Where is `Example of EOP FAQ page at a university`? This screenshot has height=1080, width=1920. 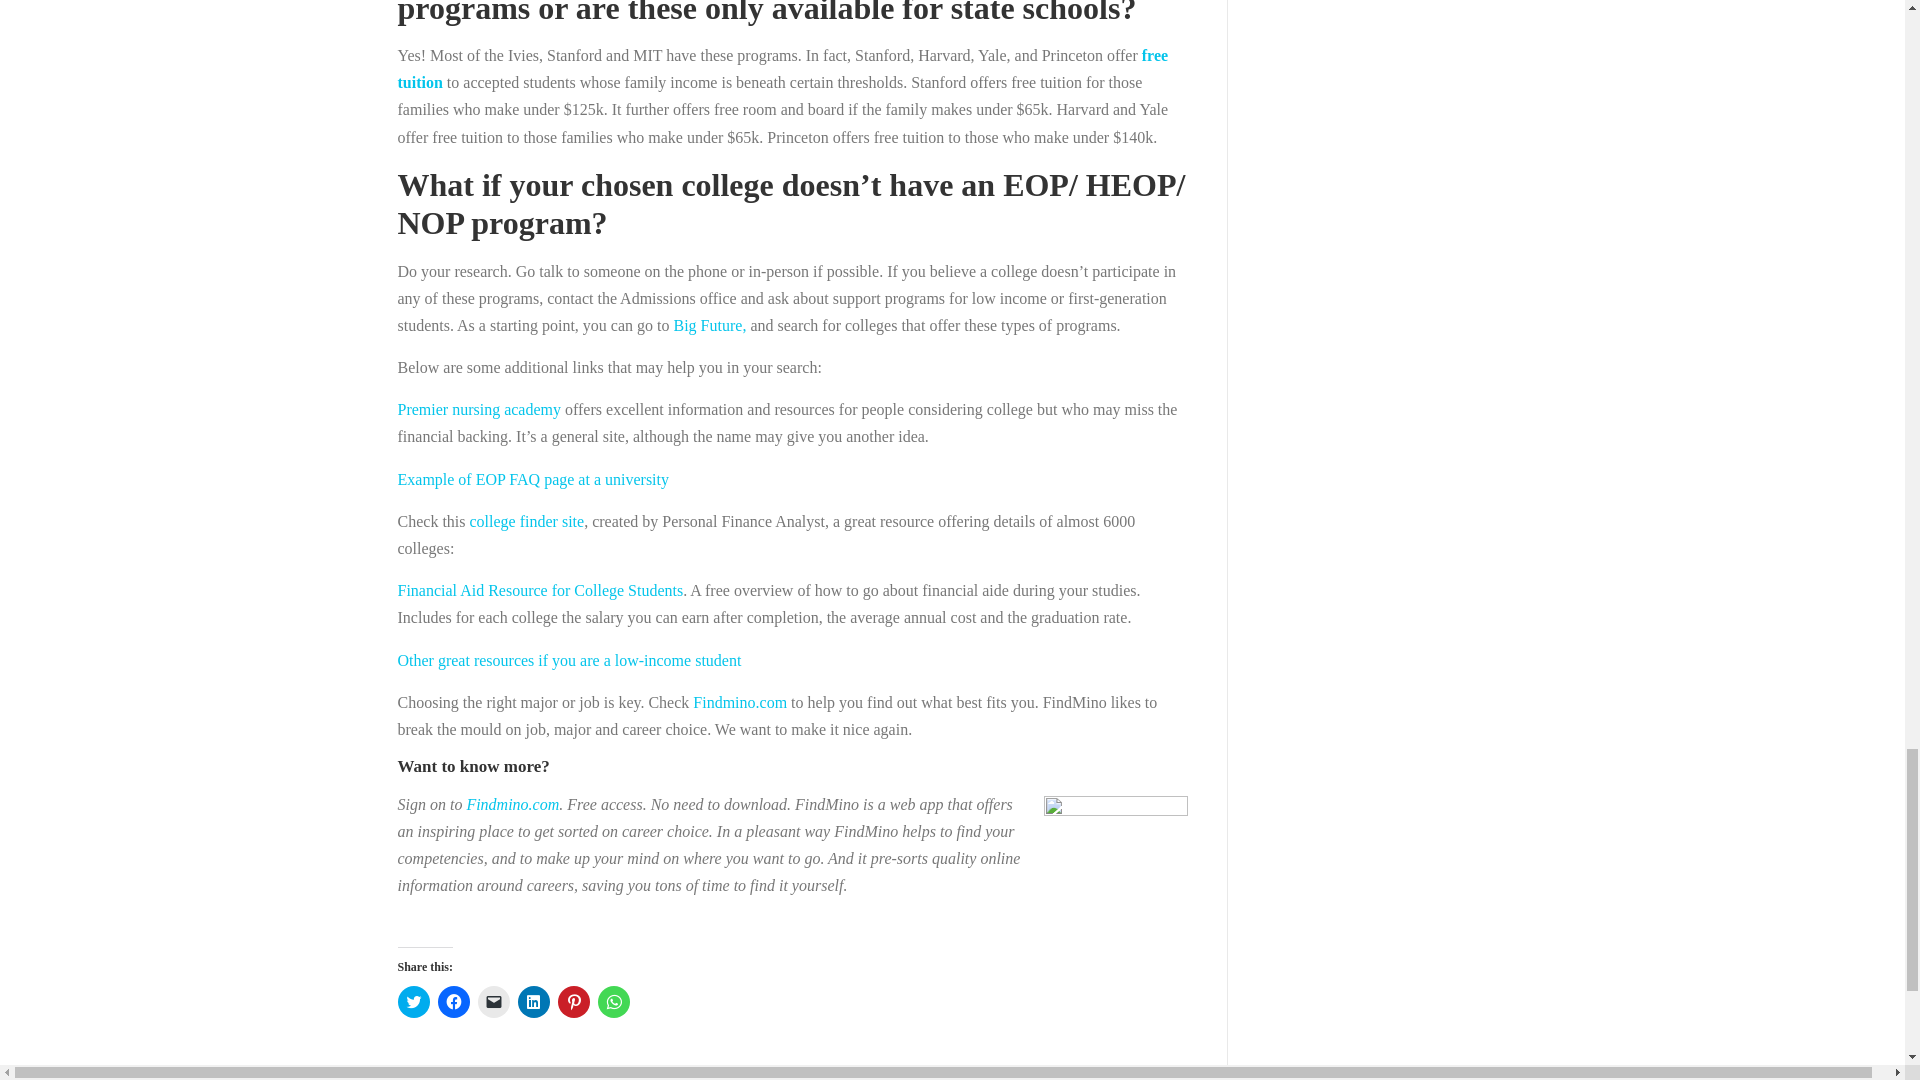 Example of EOP FAQ page at a university is located at coordinates (534, 479).